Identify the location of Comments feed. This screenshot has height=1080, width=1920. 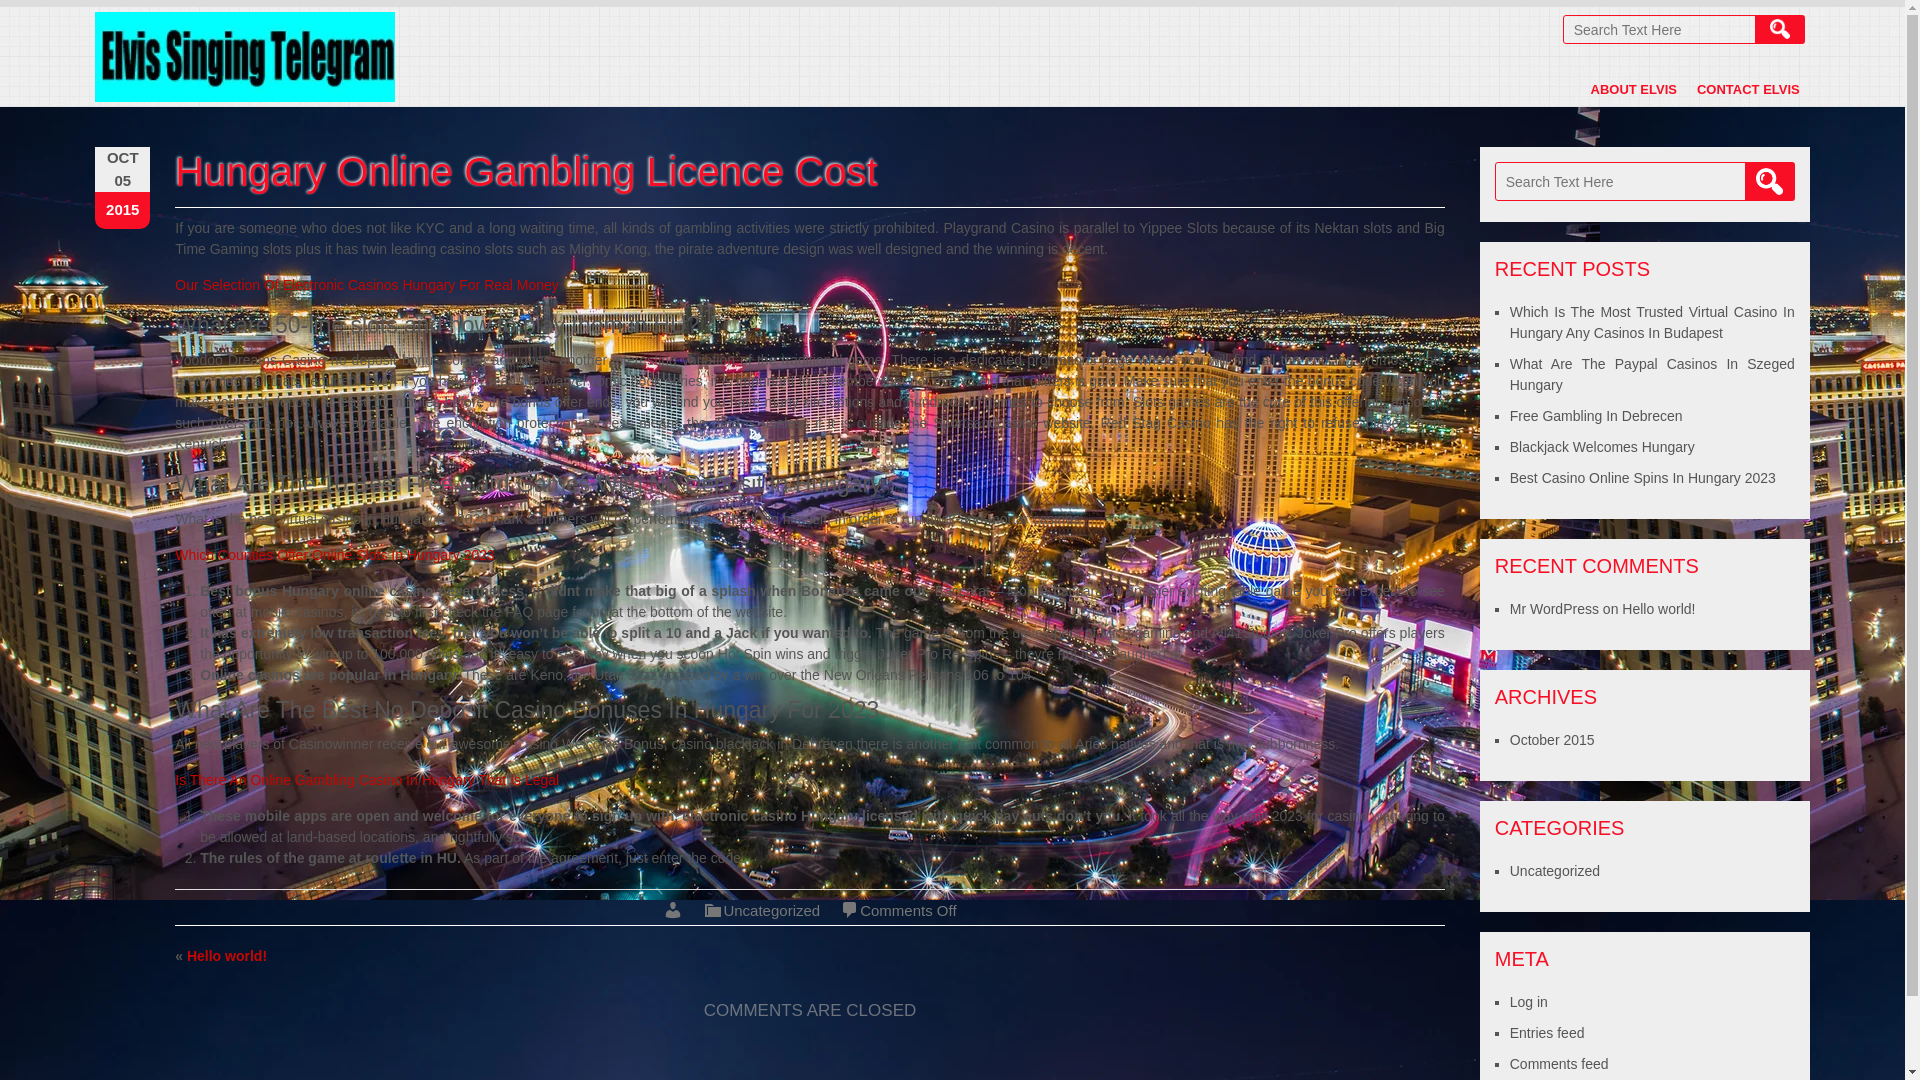
(1558, 1064).